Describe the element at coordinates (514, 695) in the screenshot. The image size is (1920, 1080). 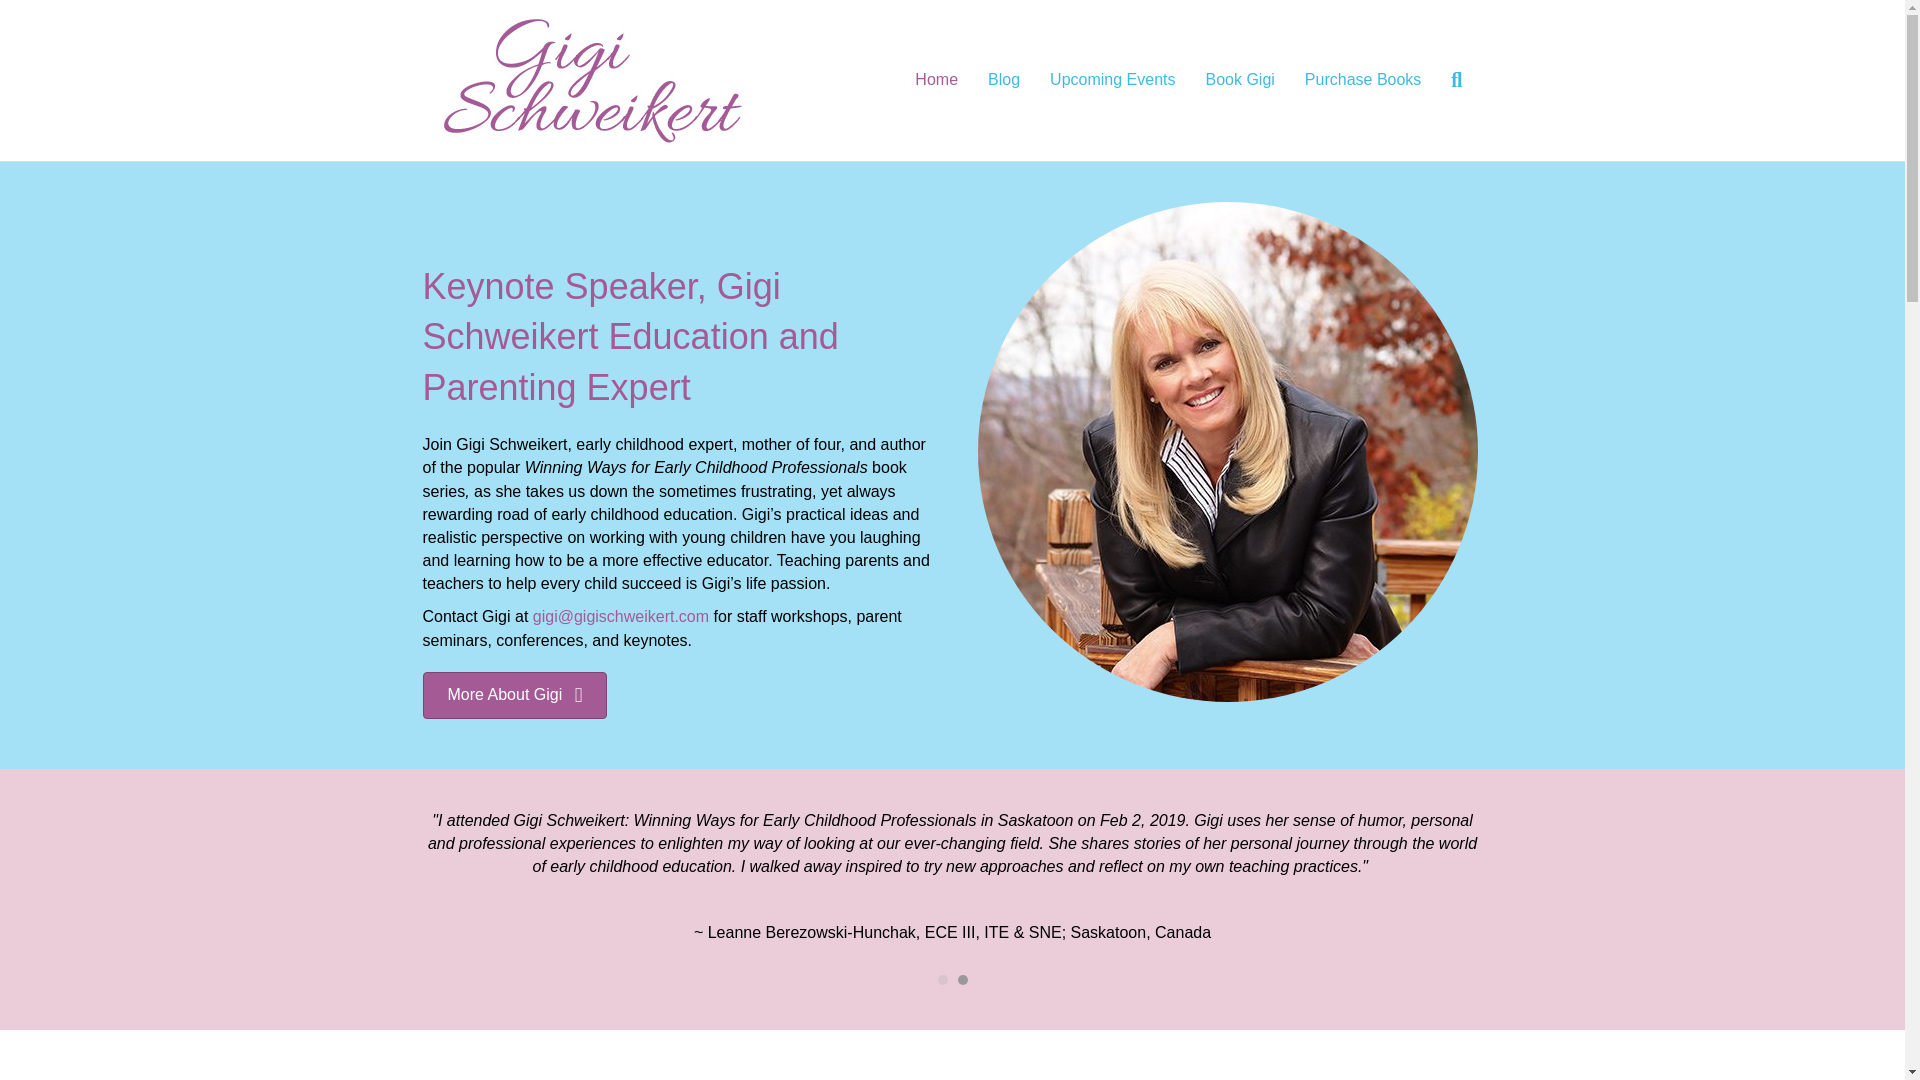
I see `More About Gigi` at that location.